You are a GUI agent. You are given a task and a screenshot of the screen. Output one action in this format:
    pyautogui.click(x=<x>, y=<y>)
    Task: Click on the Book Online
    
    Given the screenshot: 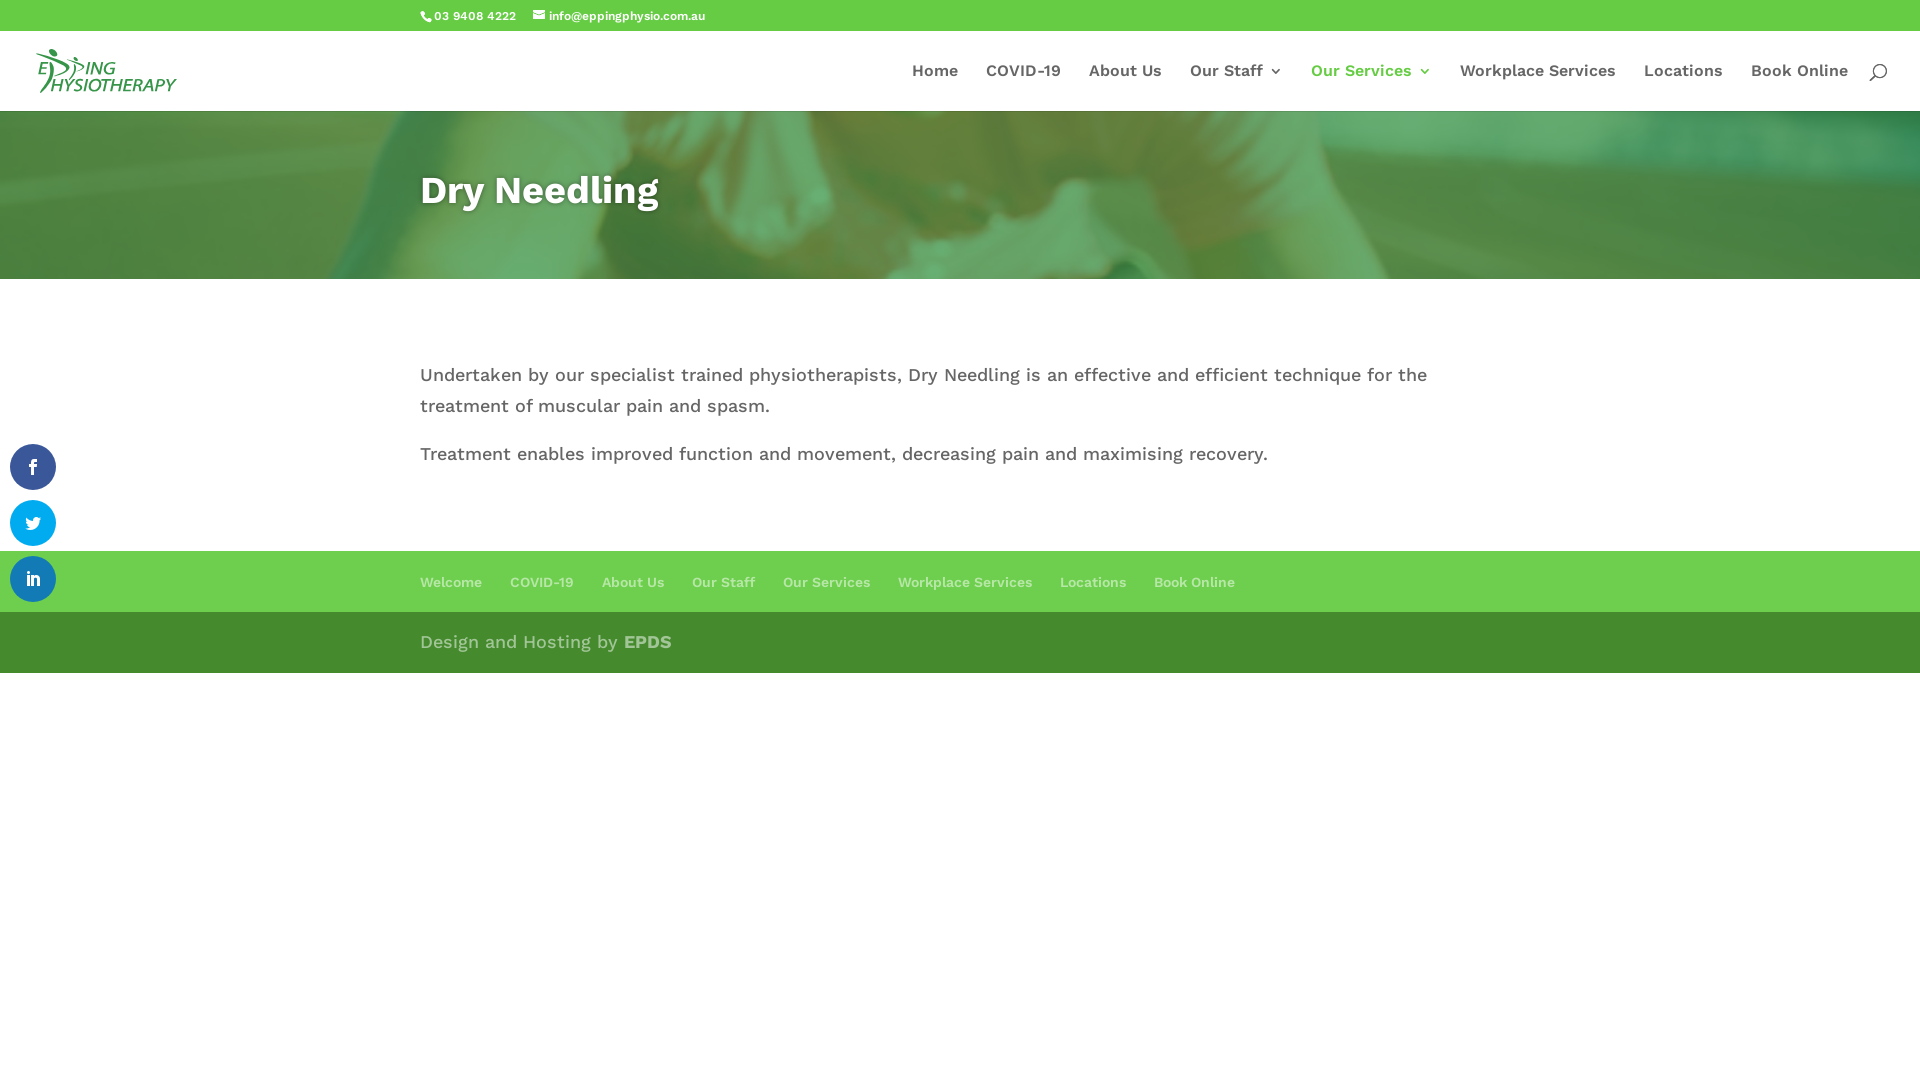 What is the action you would take?
    pyautogui.click(x=1800, y=88)
    